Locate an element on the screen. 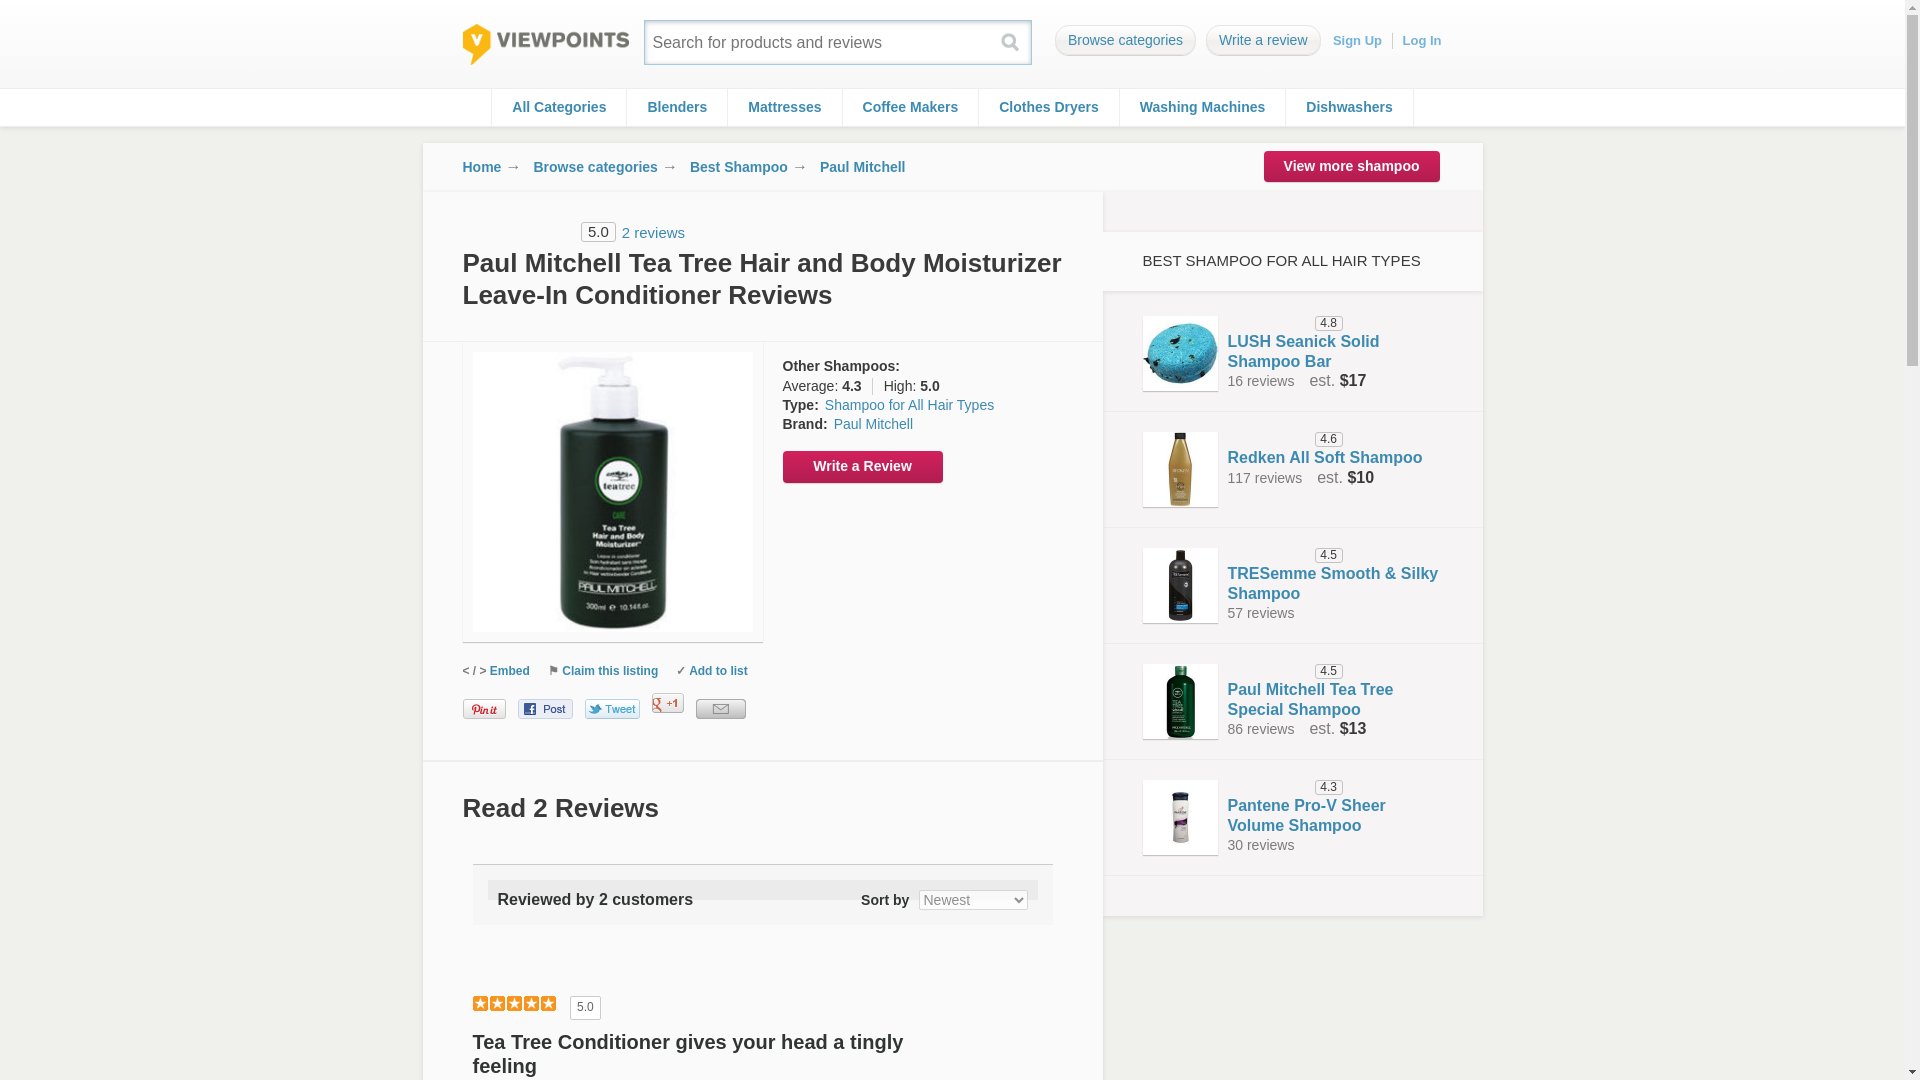  Write a Review is located at coordinates (862, 466).